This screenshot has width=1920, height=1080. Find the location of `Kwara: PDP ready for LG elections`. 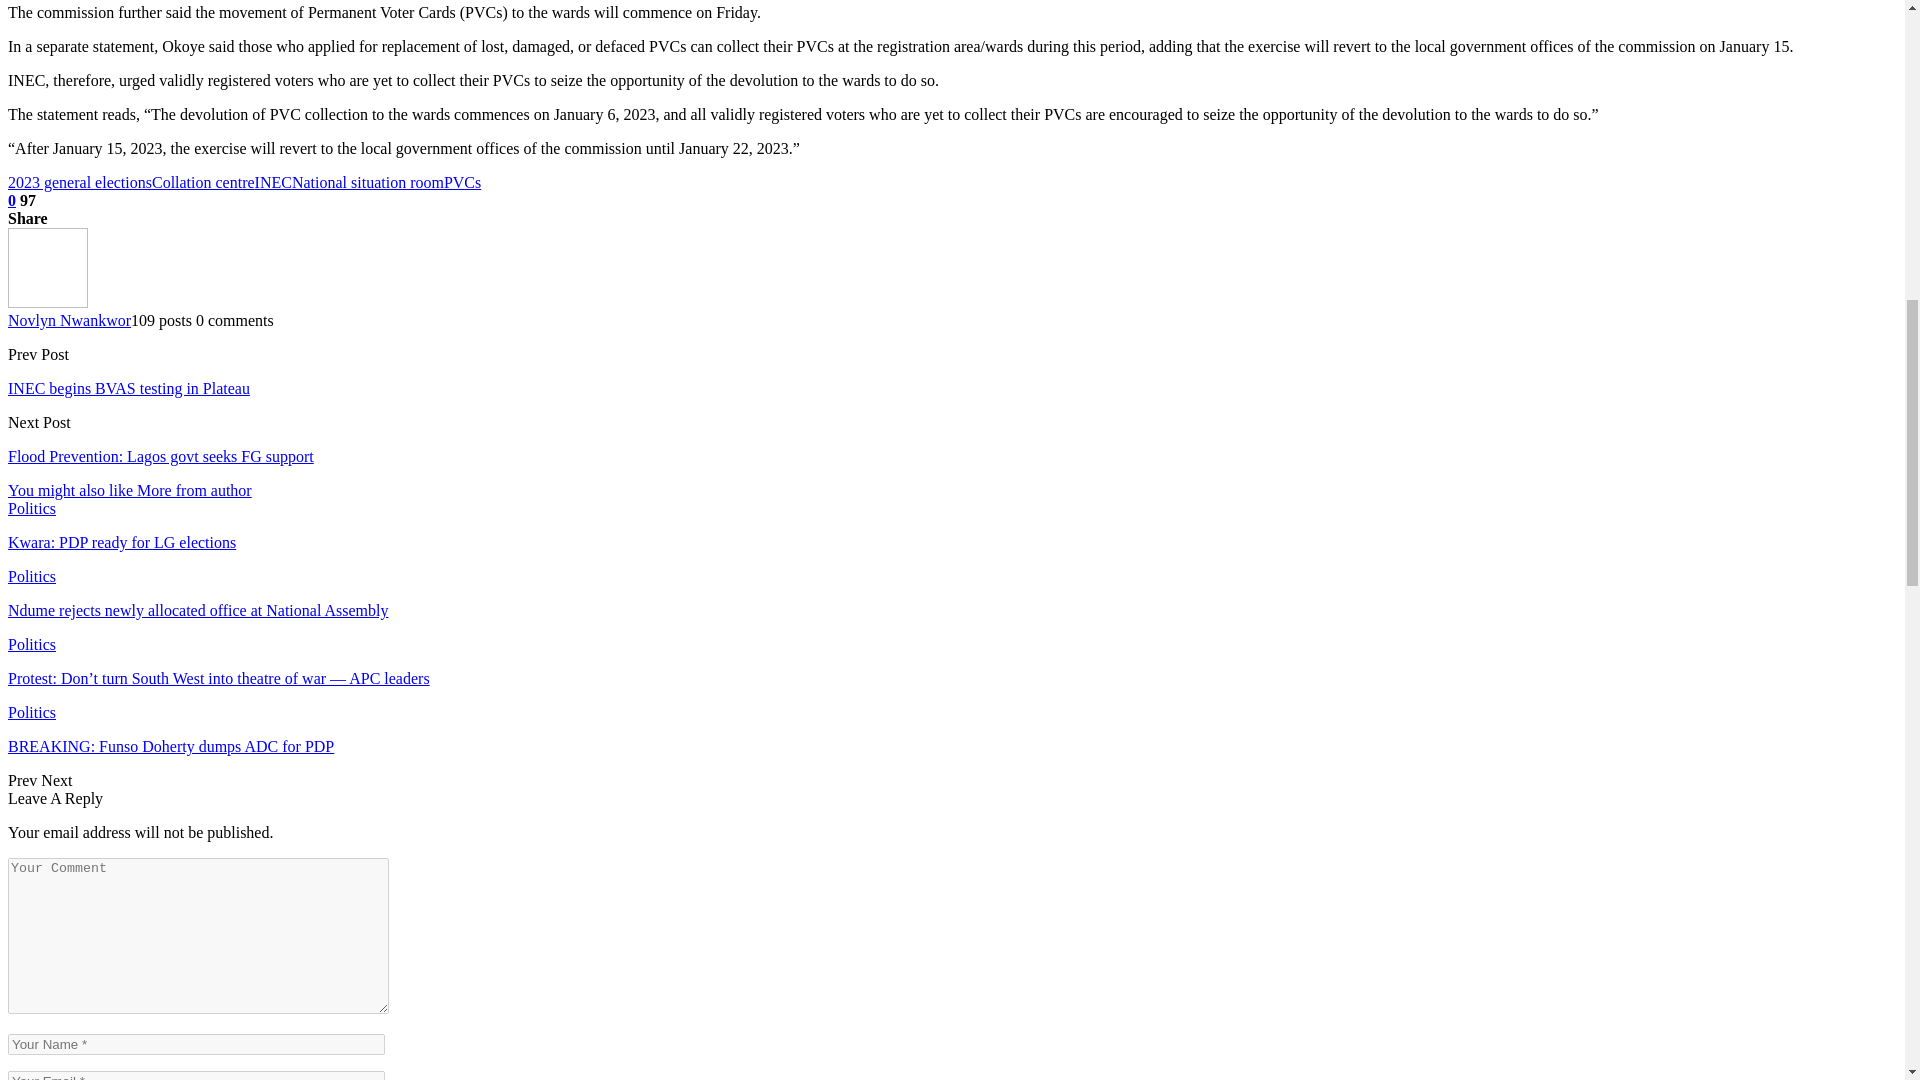

Kwara: PDP ready for LG elections is located at coordinates (122, 542).